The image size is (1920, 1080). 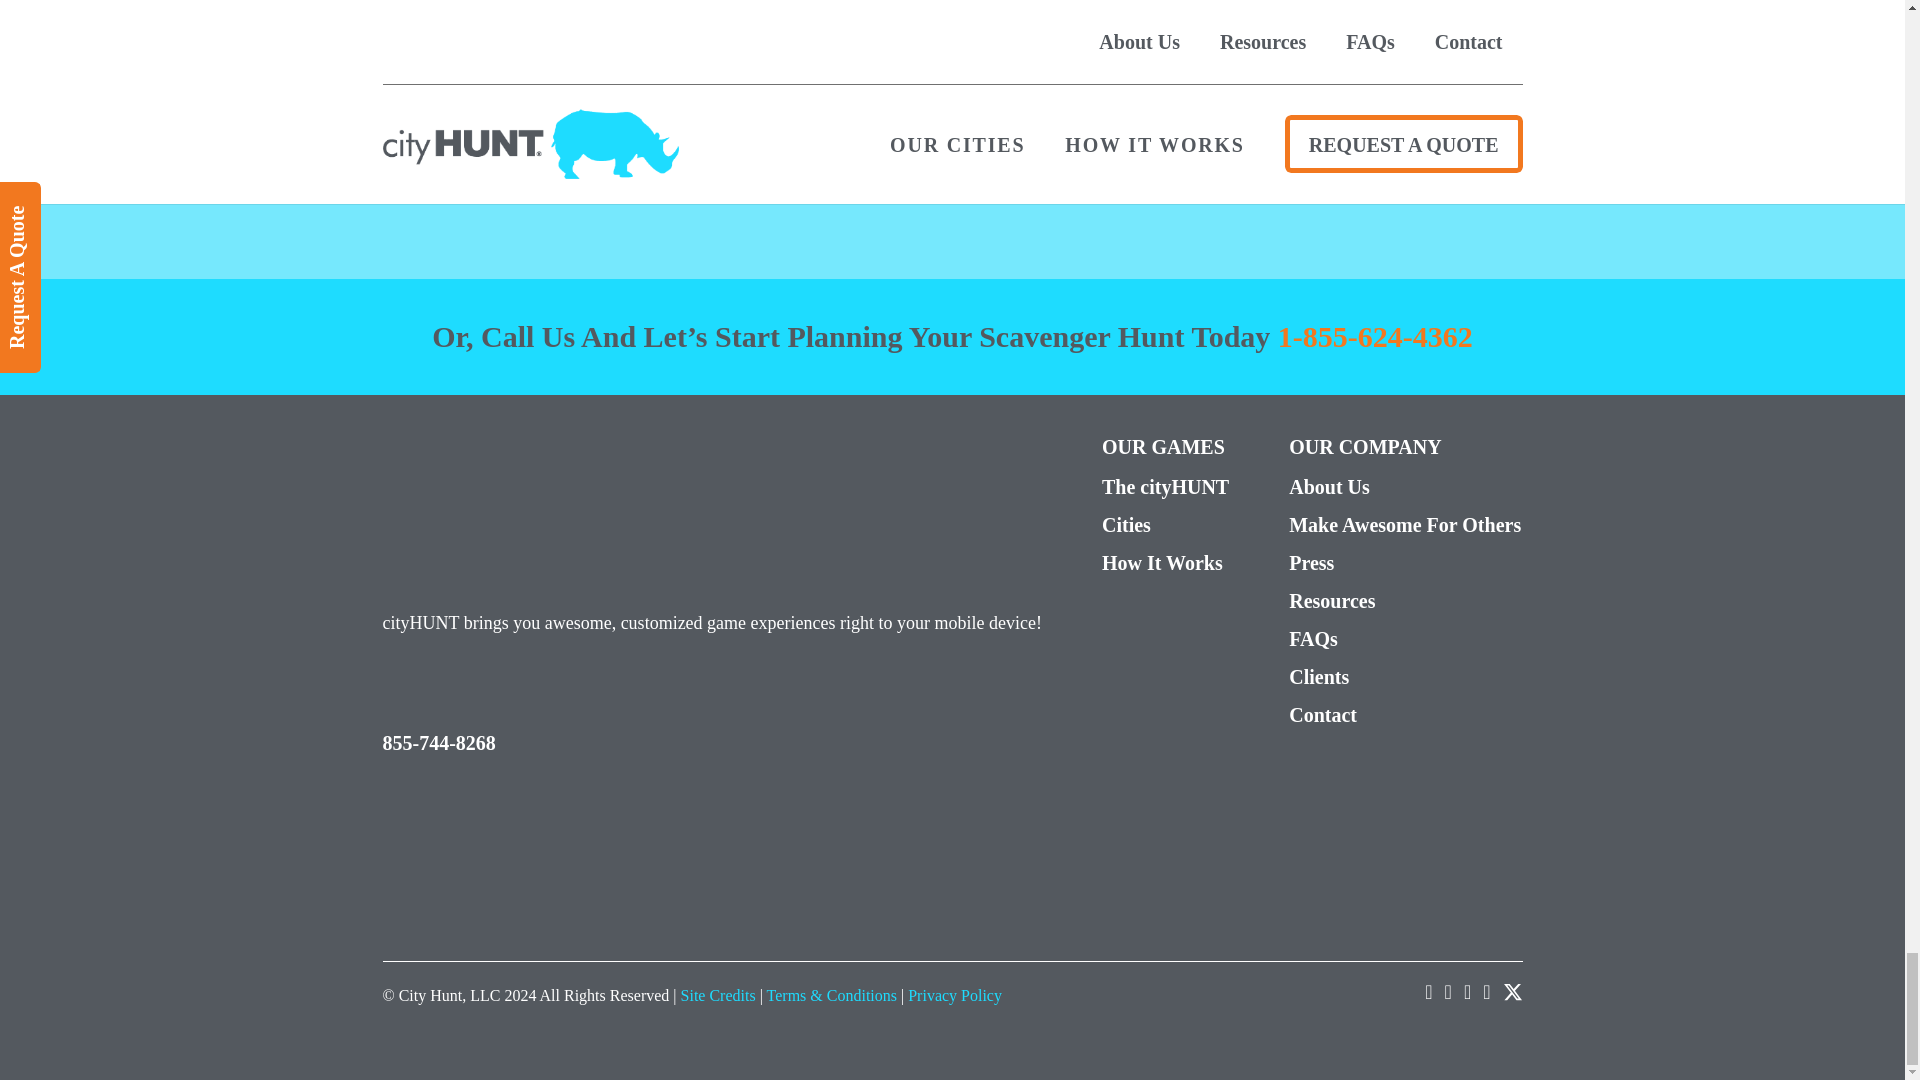 What do you see at coordinates (1404, 524) in the screenshot?
I see `Make Awesome For Others` at bounding box center [1404, 524].